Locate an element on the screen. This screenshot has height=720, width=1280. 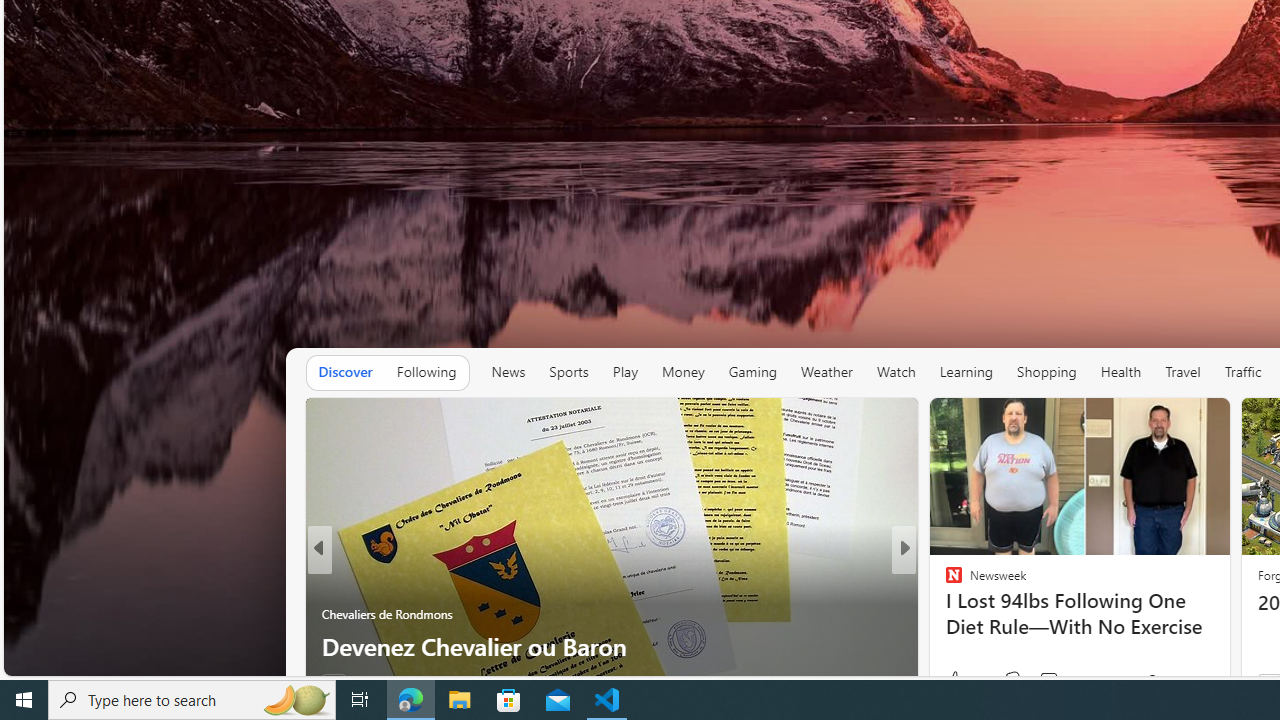
27 Like is located at coordinates (956, 681).